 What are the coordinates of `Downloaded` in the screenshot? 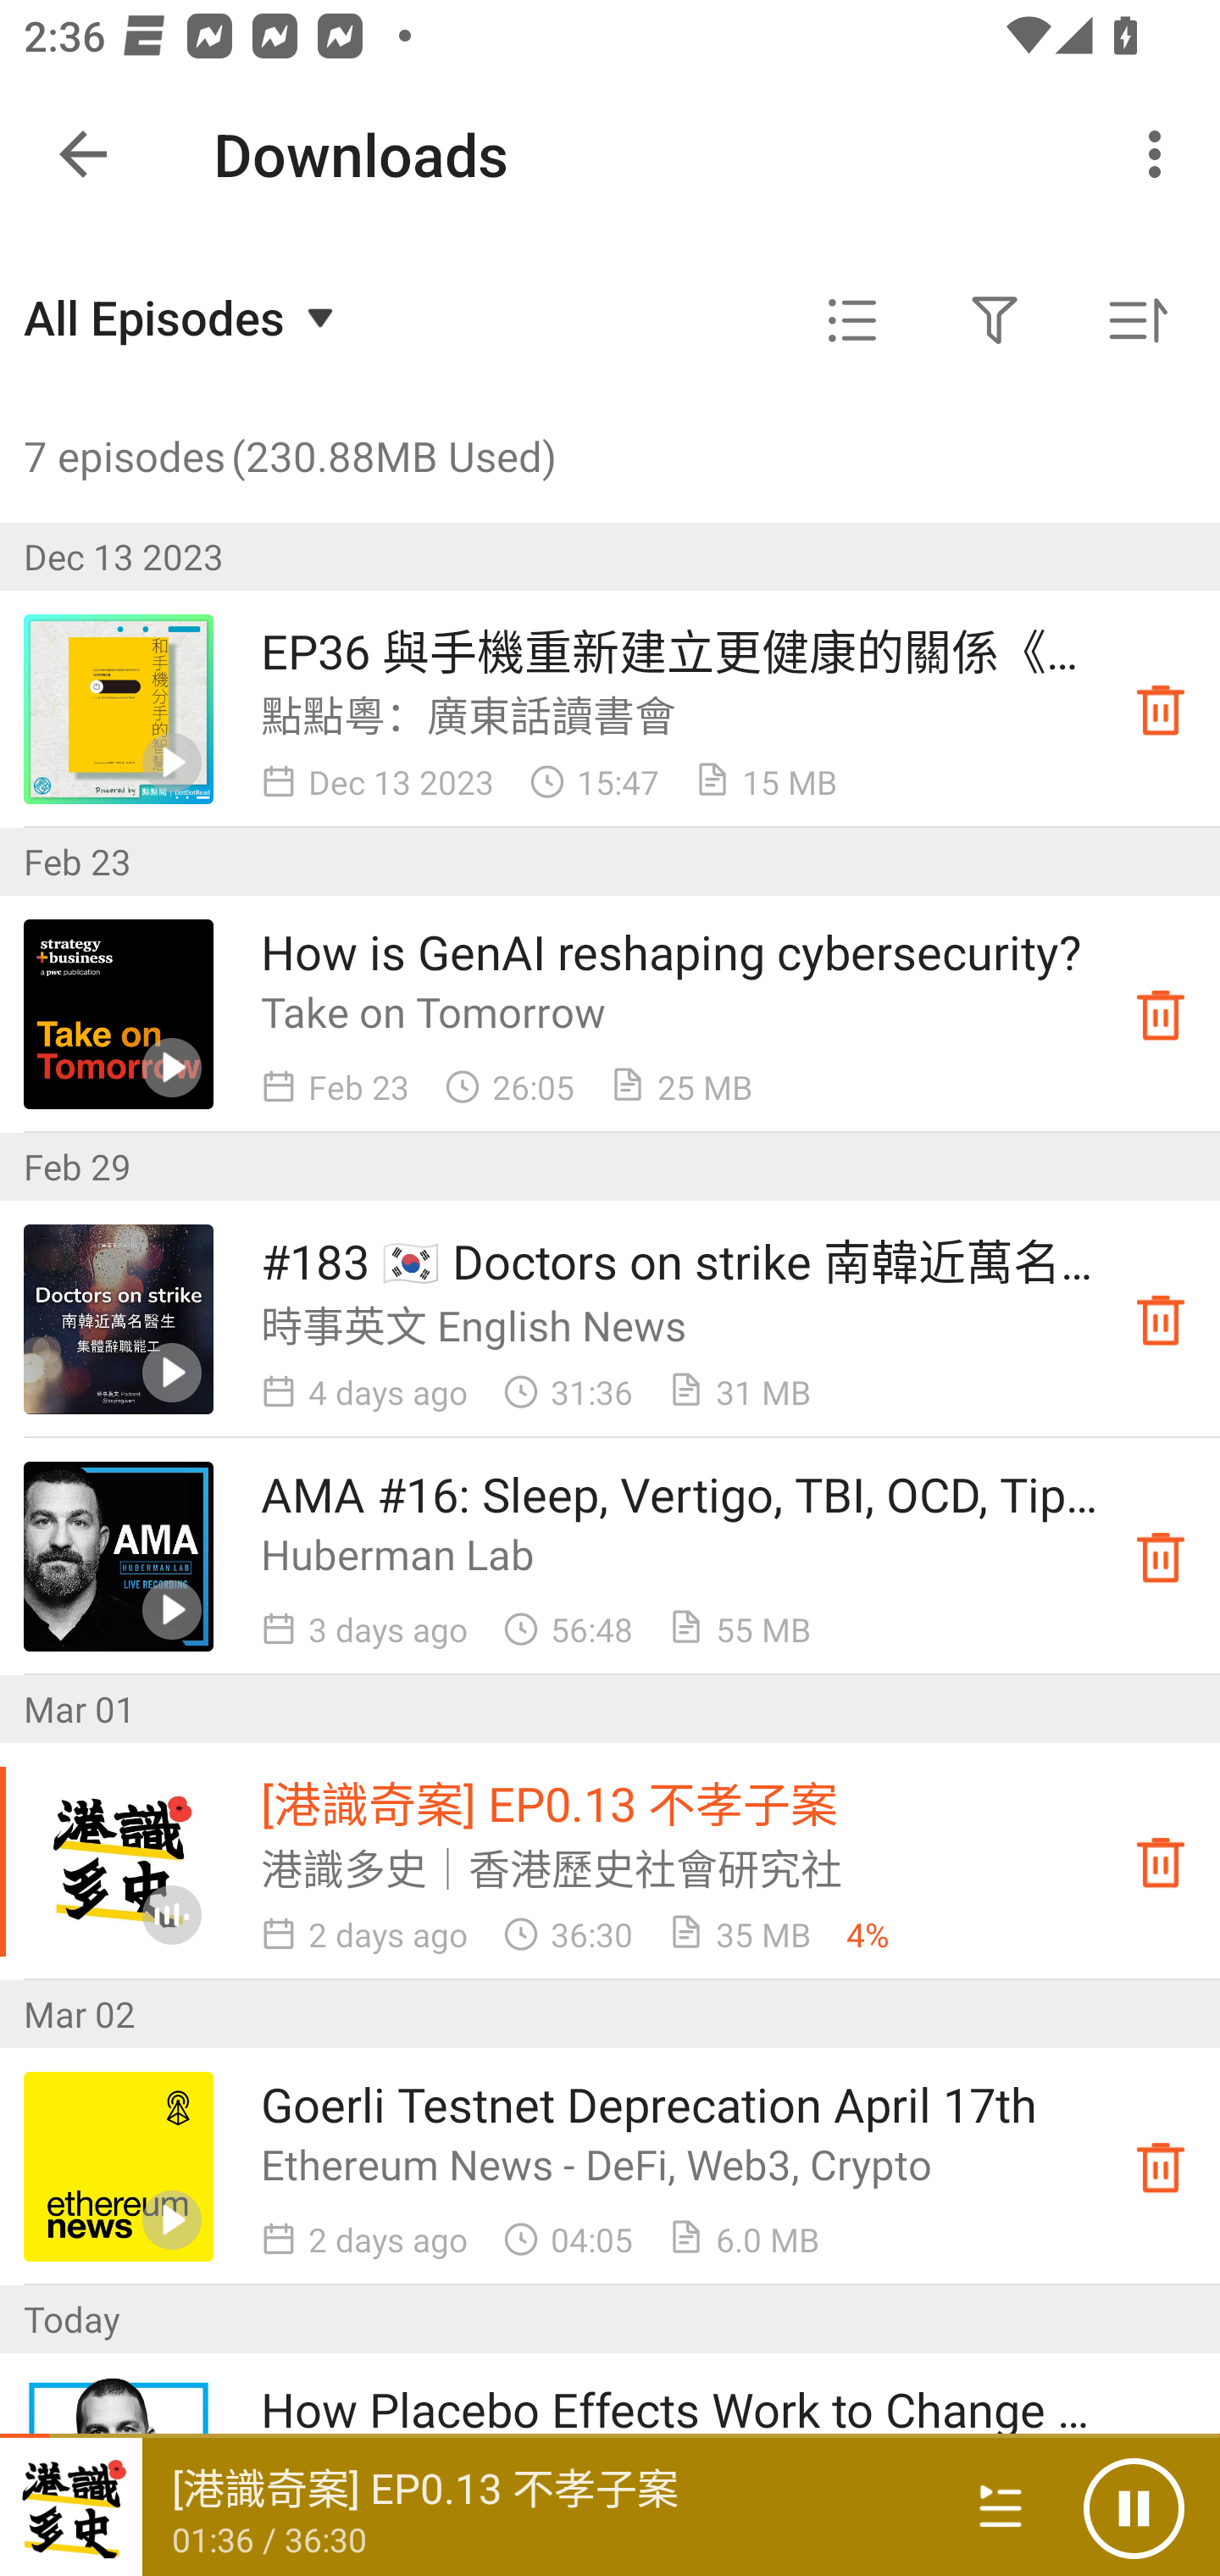 It's located at (1161, 1556).